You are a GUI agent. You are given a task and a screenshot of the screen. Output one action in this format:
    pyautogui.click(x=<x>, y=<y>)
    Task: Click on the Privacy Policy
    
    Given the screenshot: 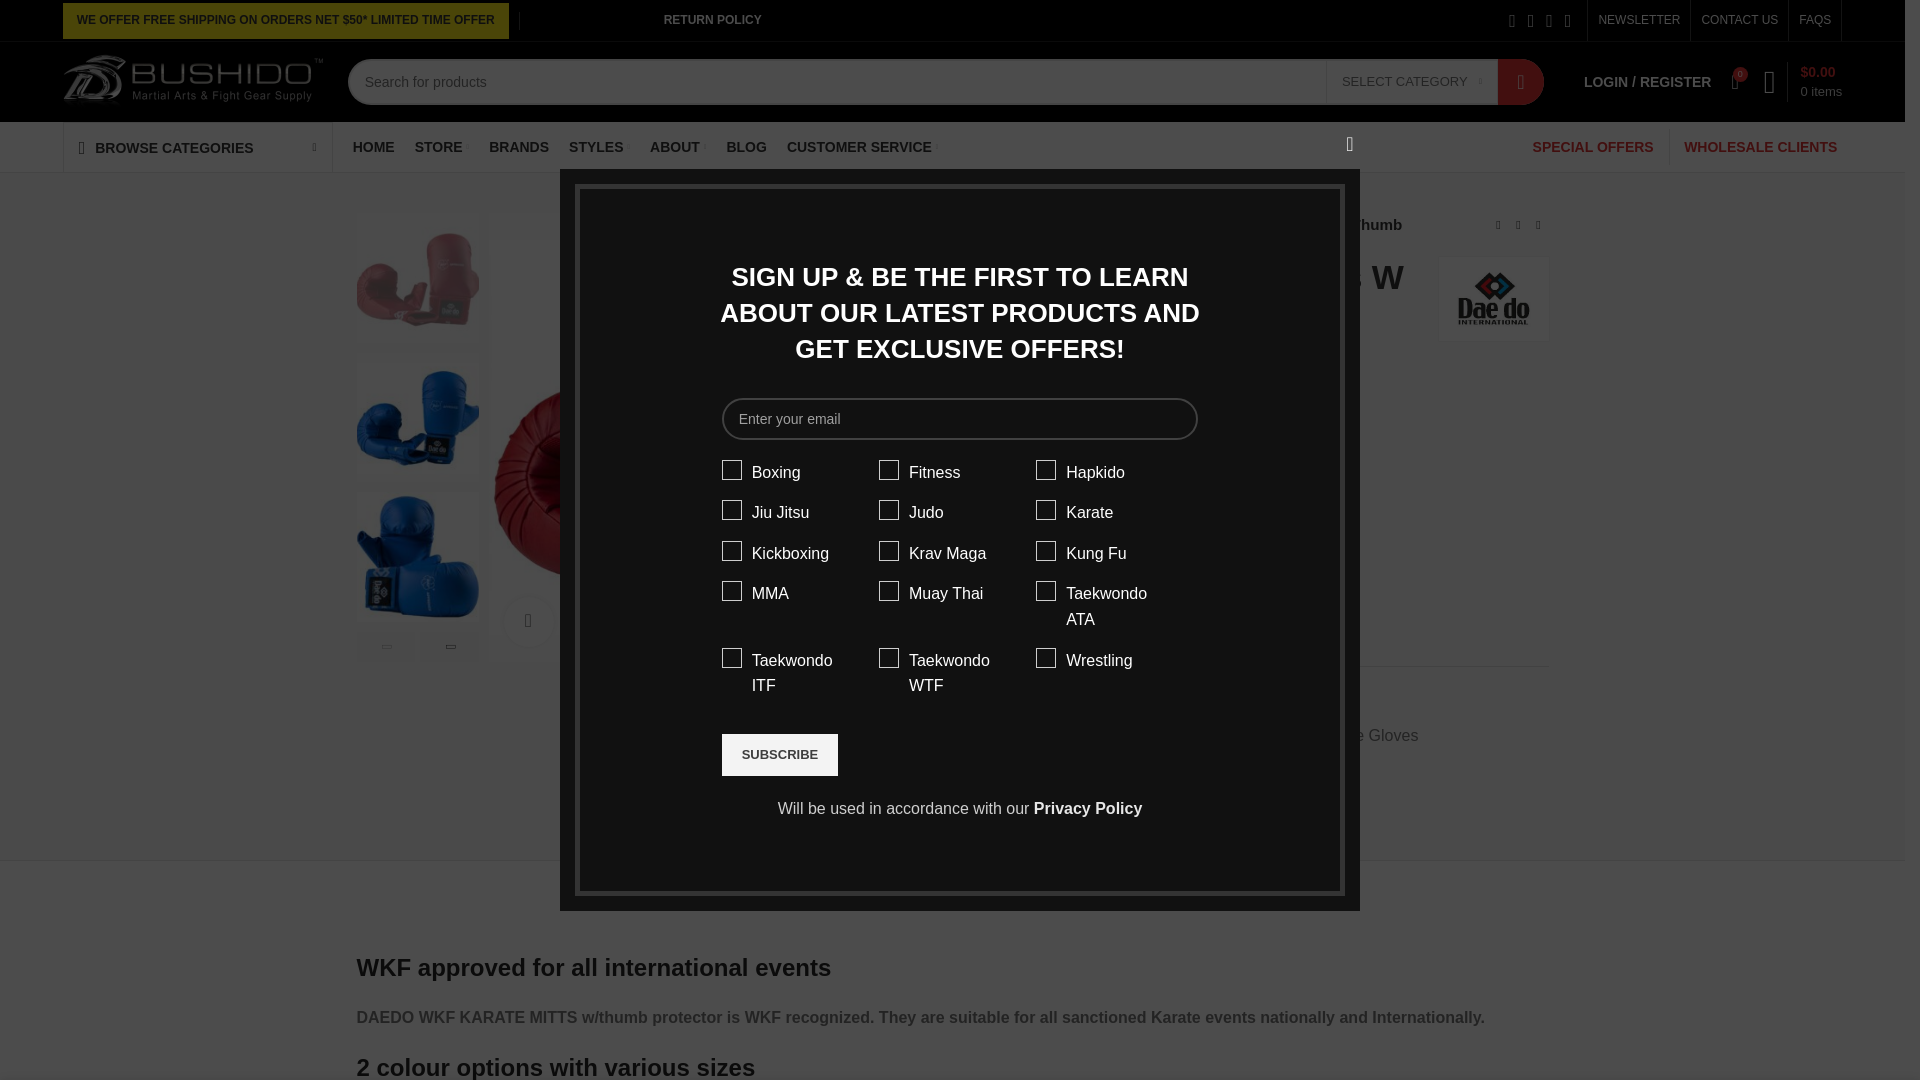 What is the action you would take?
    pyautogui.click(x=1088, y=808)
    